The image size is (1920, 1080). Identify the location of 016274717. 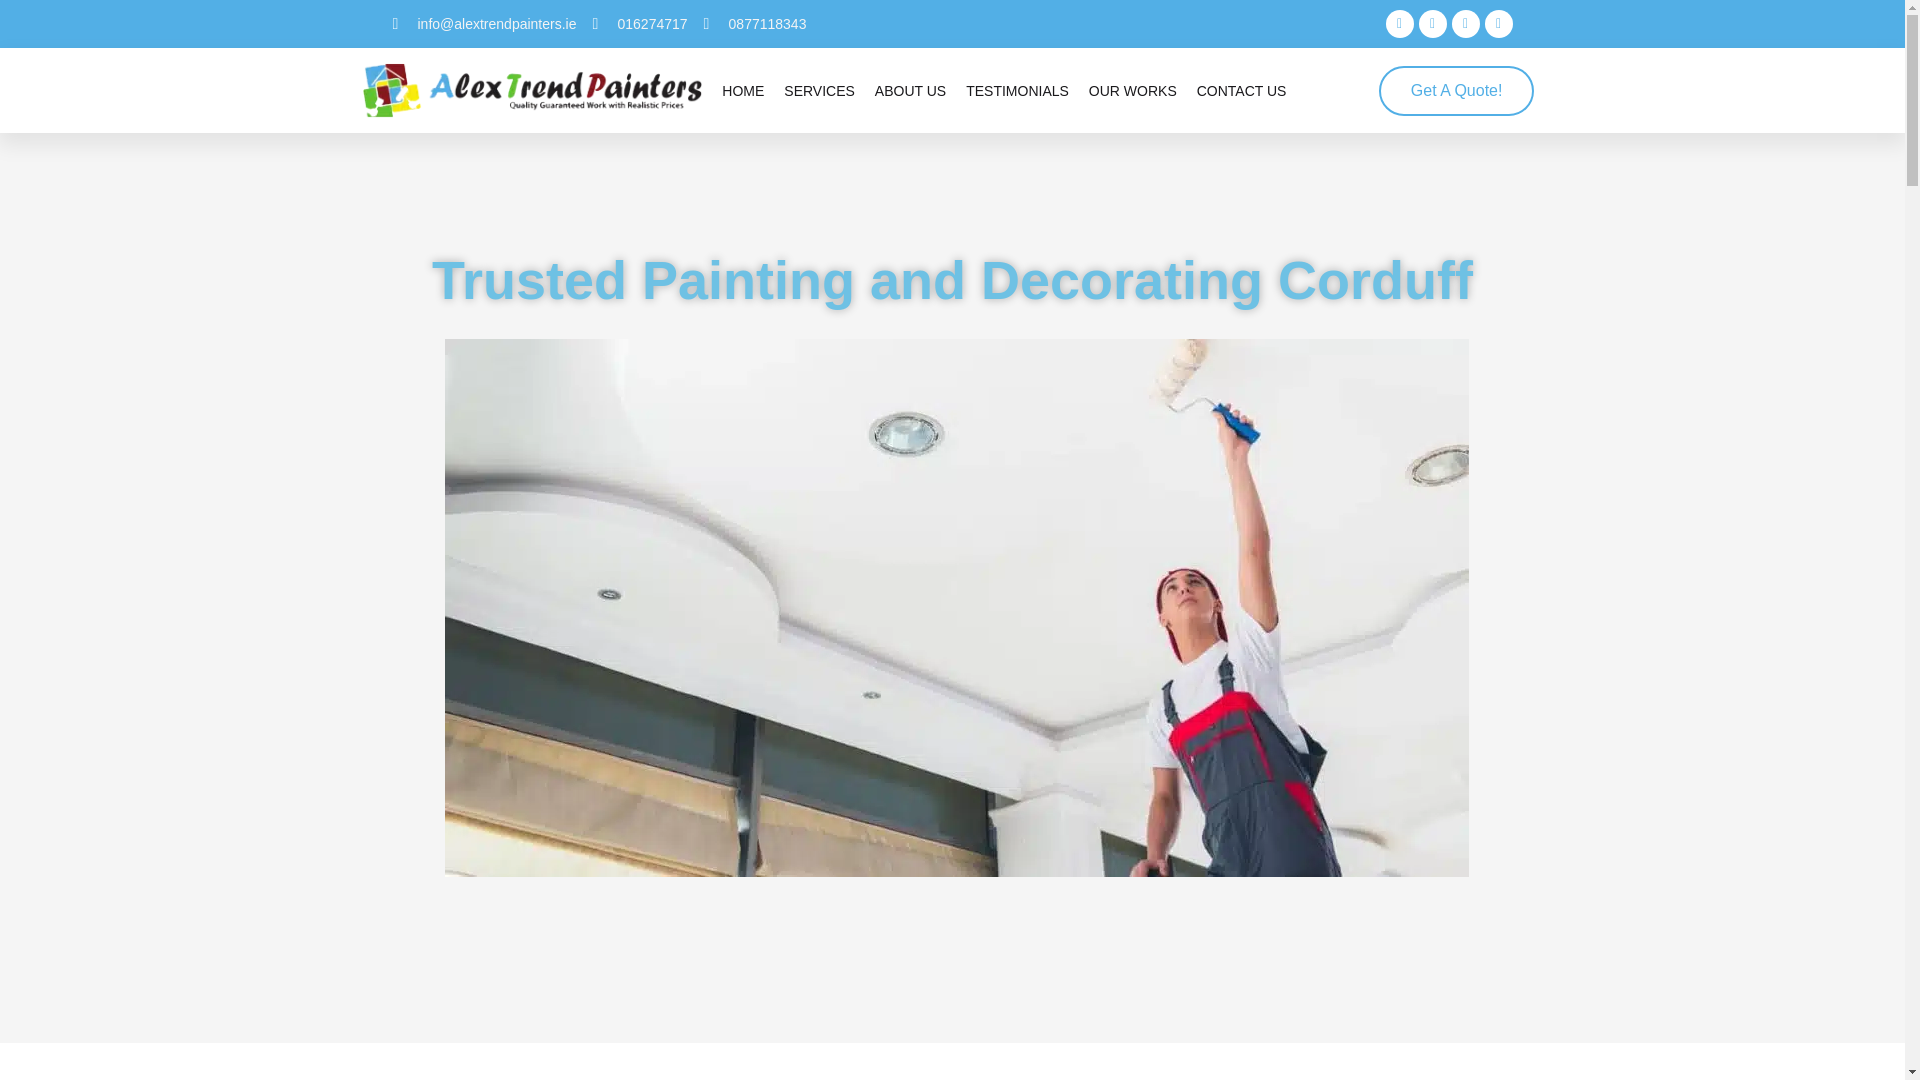
(639, 23).